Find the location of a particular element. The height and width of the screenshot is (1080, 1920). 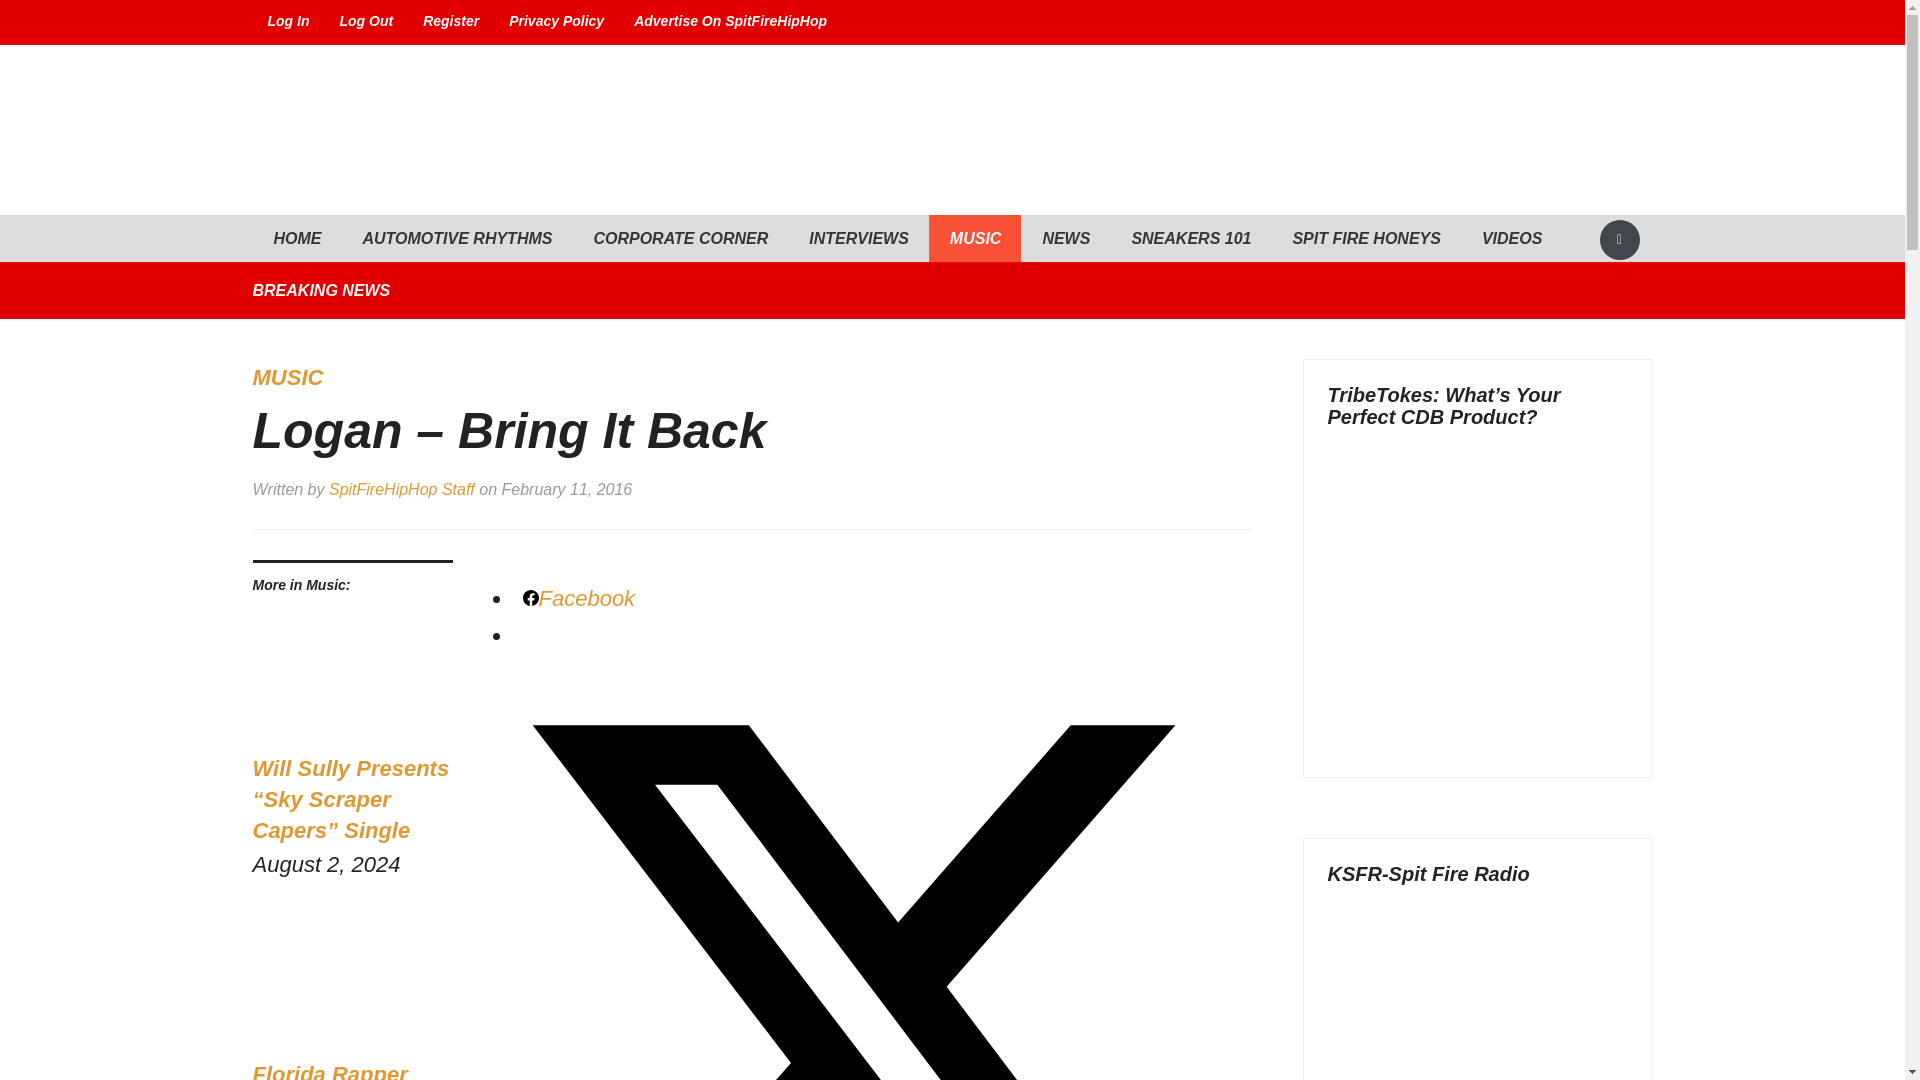

MUSIC is located at coordinates (975, 238).